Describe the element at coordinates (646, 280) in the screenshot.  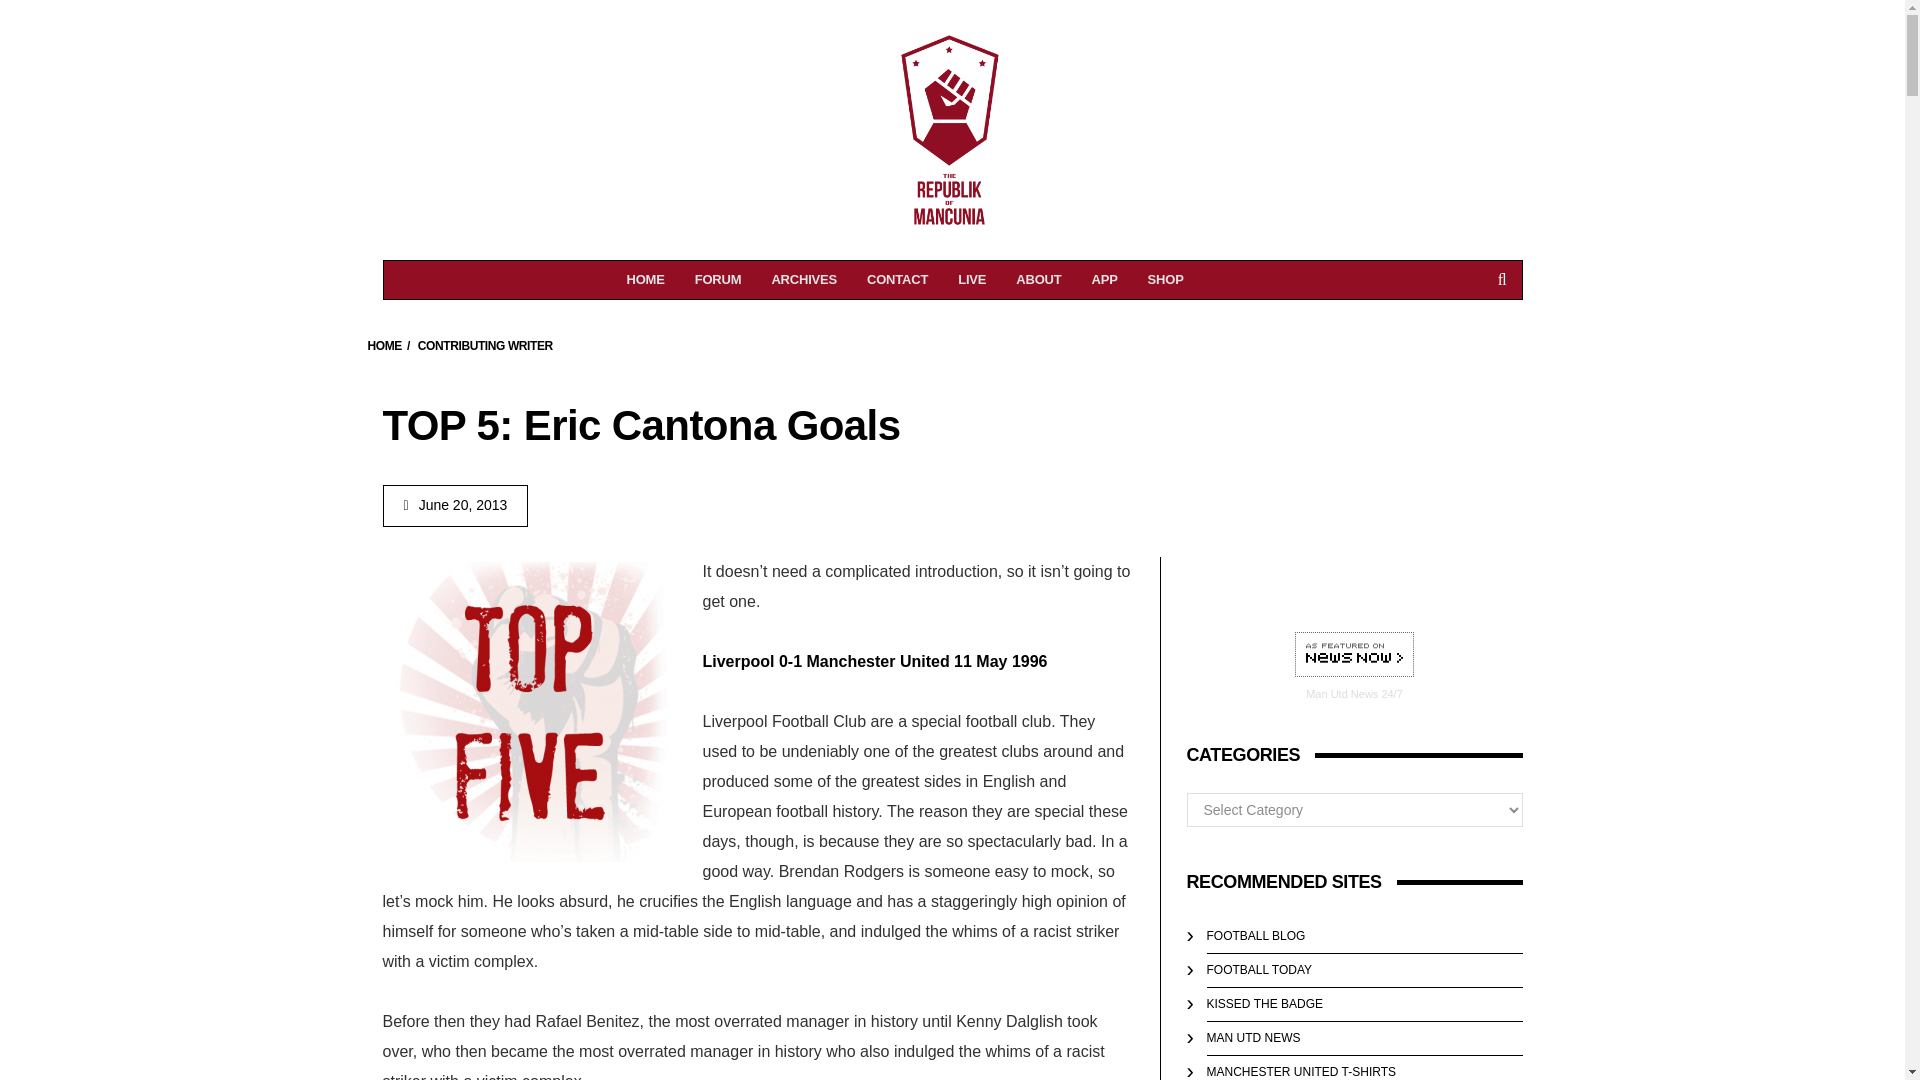
I see `Top Five1` at that location.